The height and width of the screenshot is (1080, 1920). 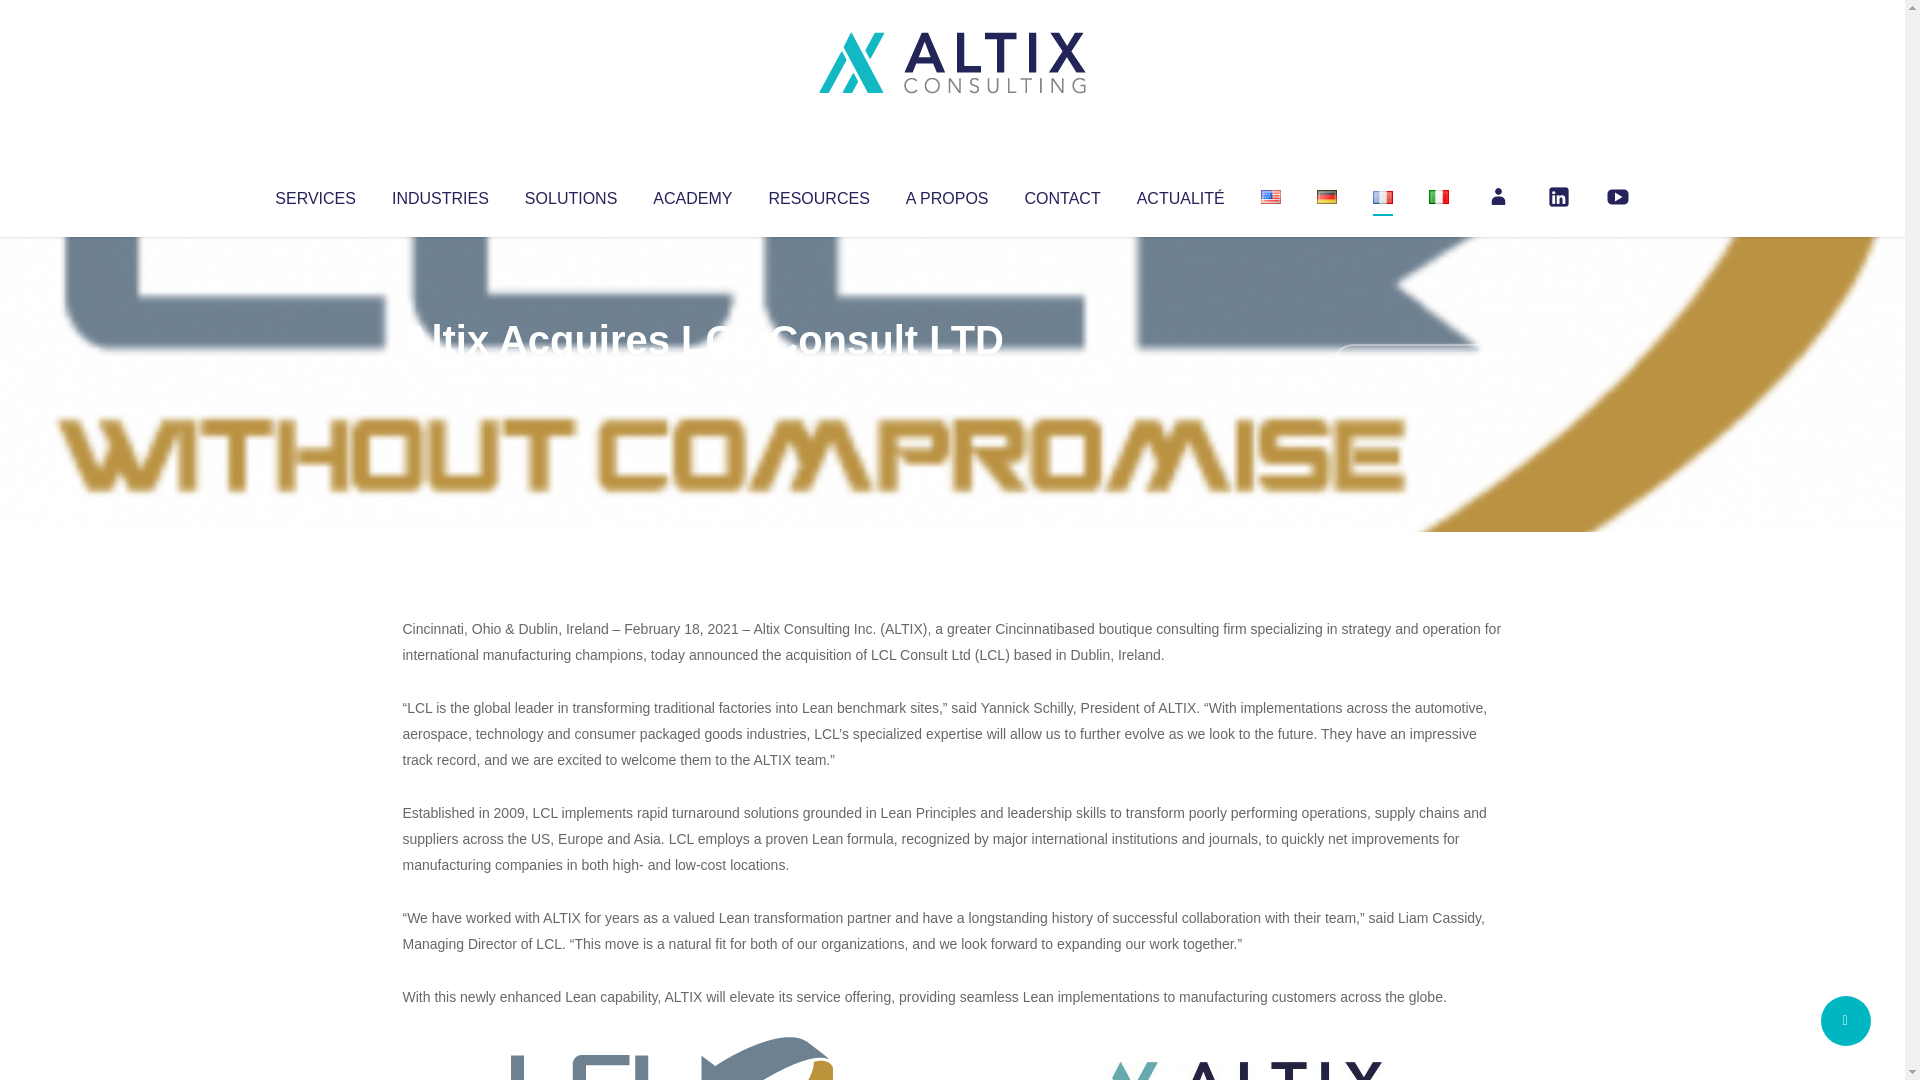 What do you see at coordinates (947, 194) in the screenshot?
I see `A PROPOS` at bounding box center [947, 194].